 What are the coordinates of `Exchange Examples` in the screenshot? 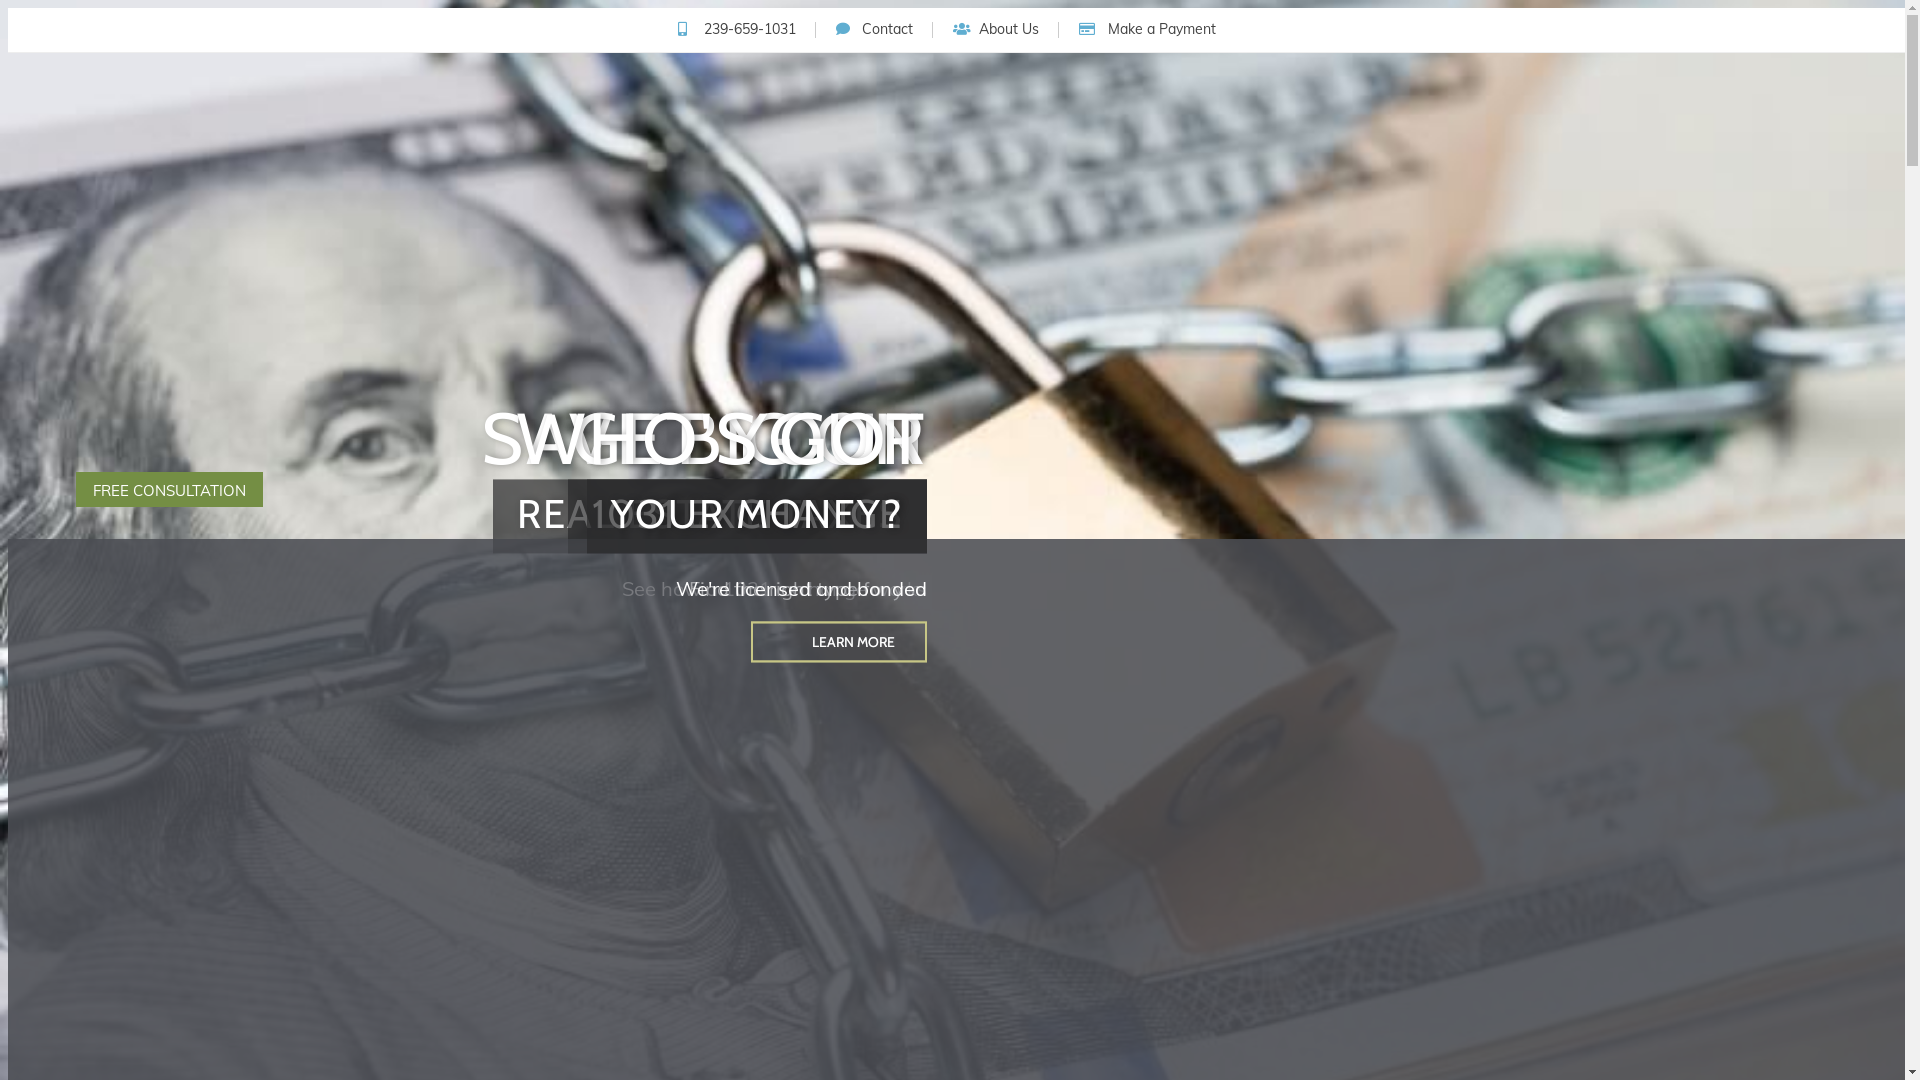 It's located at (628, 271).